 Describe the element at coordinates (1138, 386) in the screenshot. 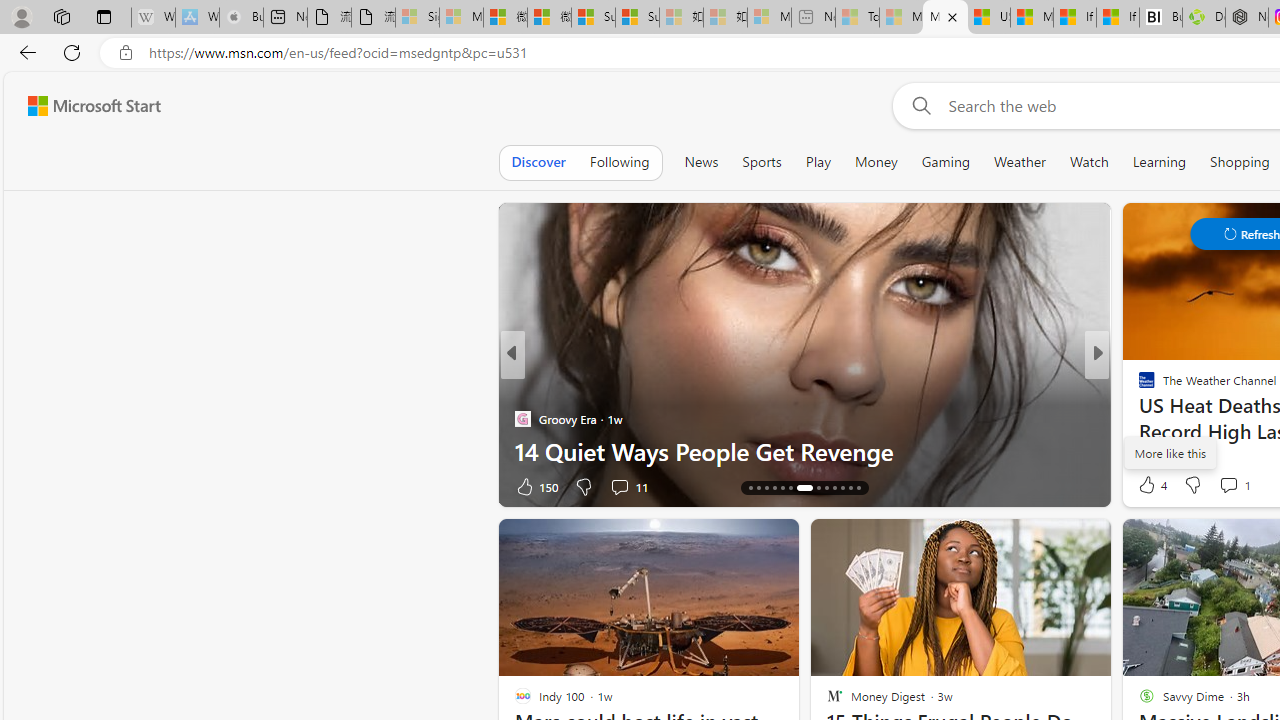

I see `The Cool Down` at that location.